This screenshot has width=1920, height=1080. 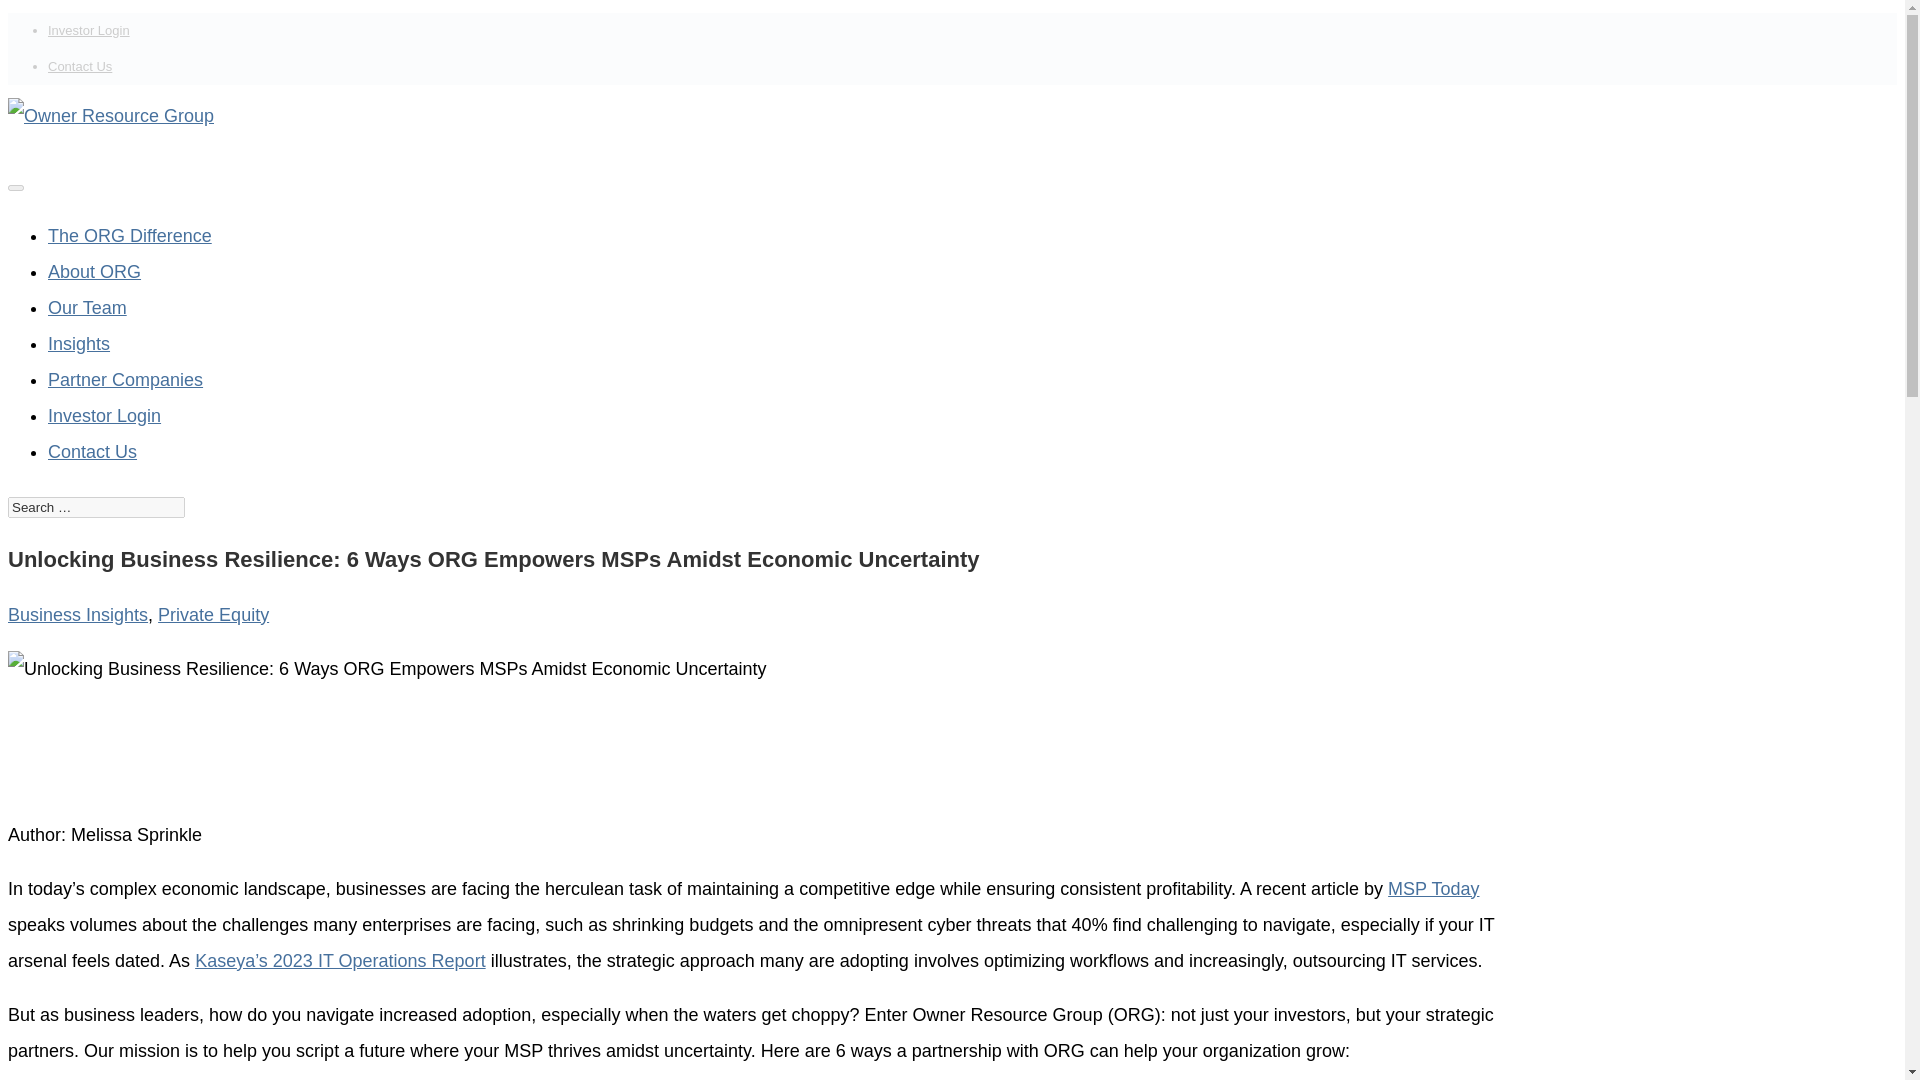 I want to click on About ORG, so click(x=94, y=272).